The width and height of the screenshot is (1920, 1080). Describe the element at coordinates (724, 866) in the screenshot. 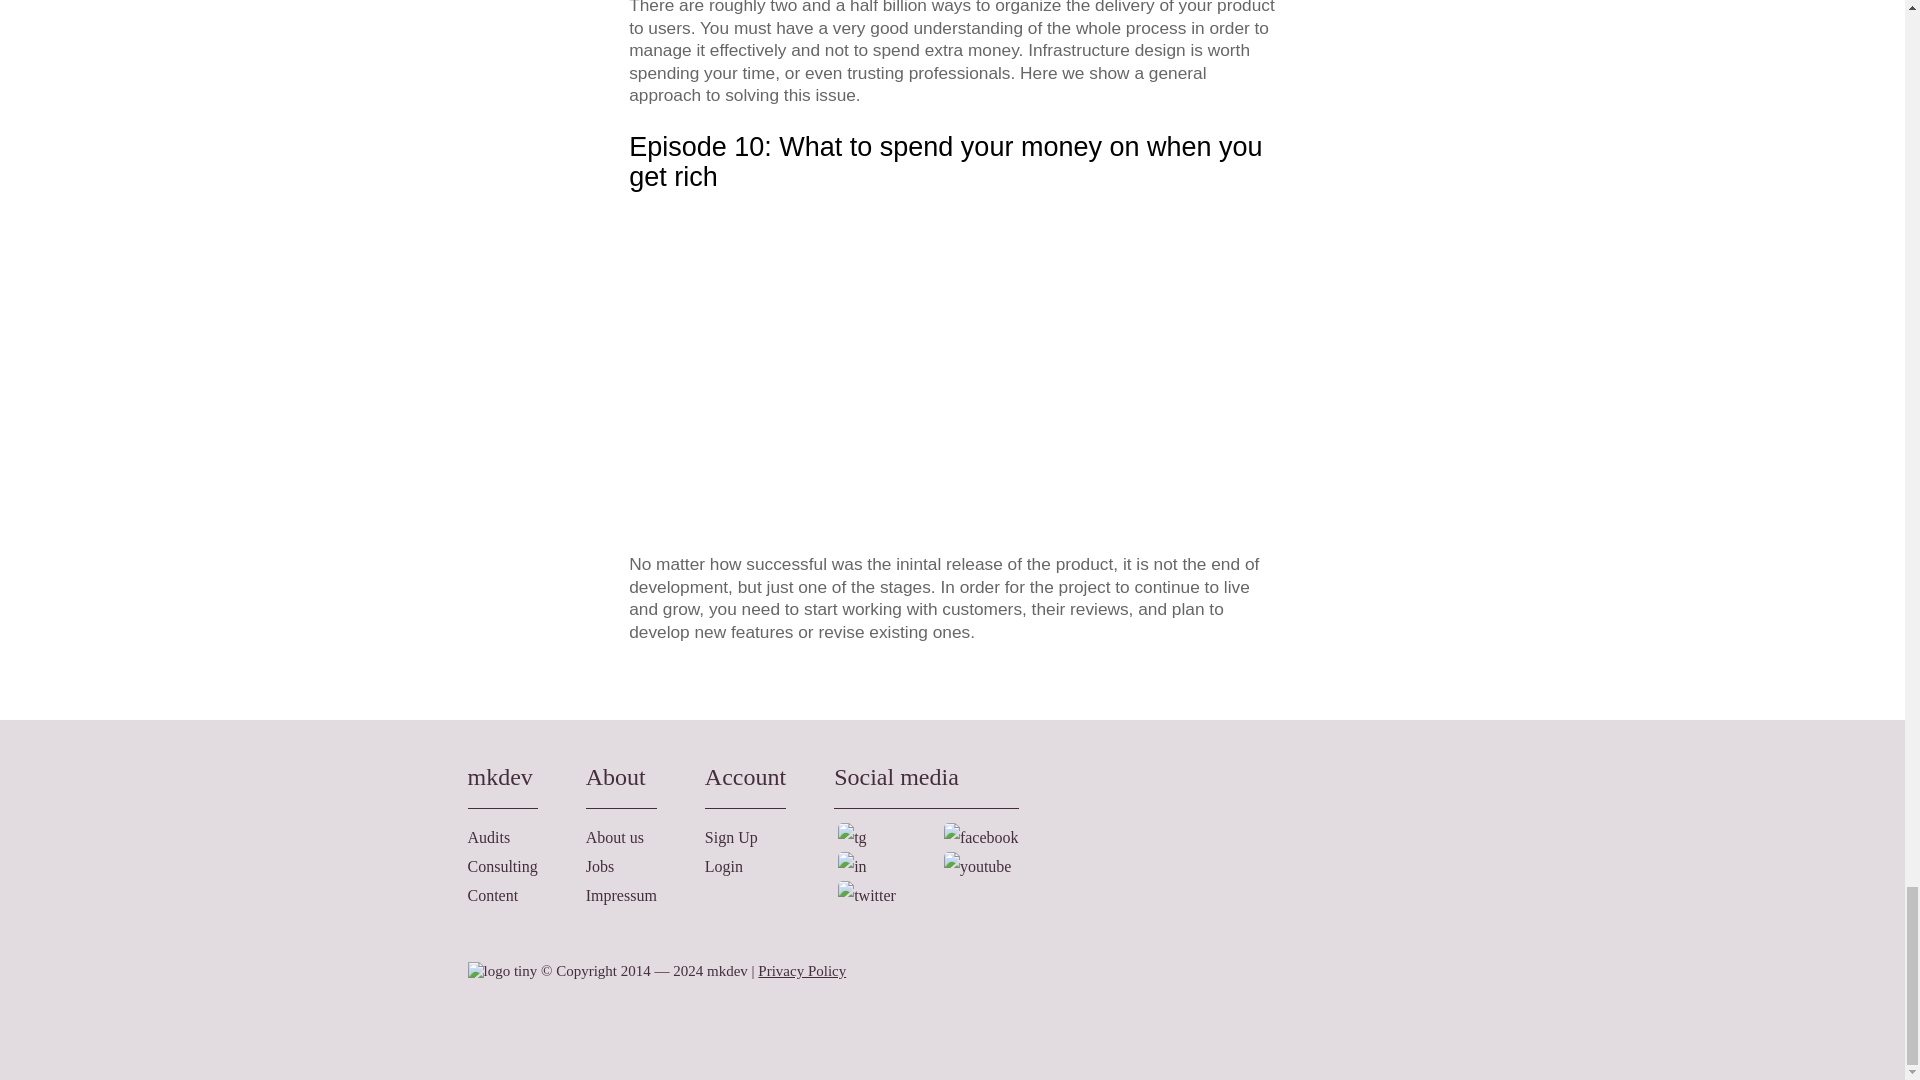

I see `Login` at that location.